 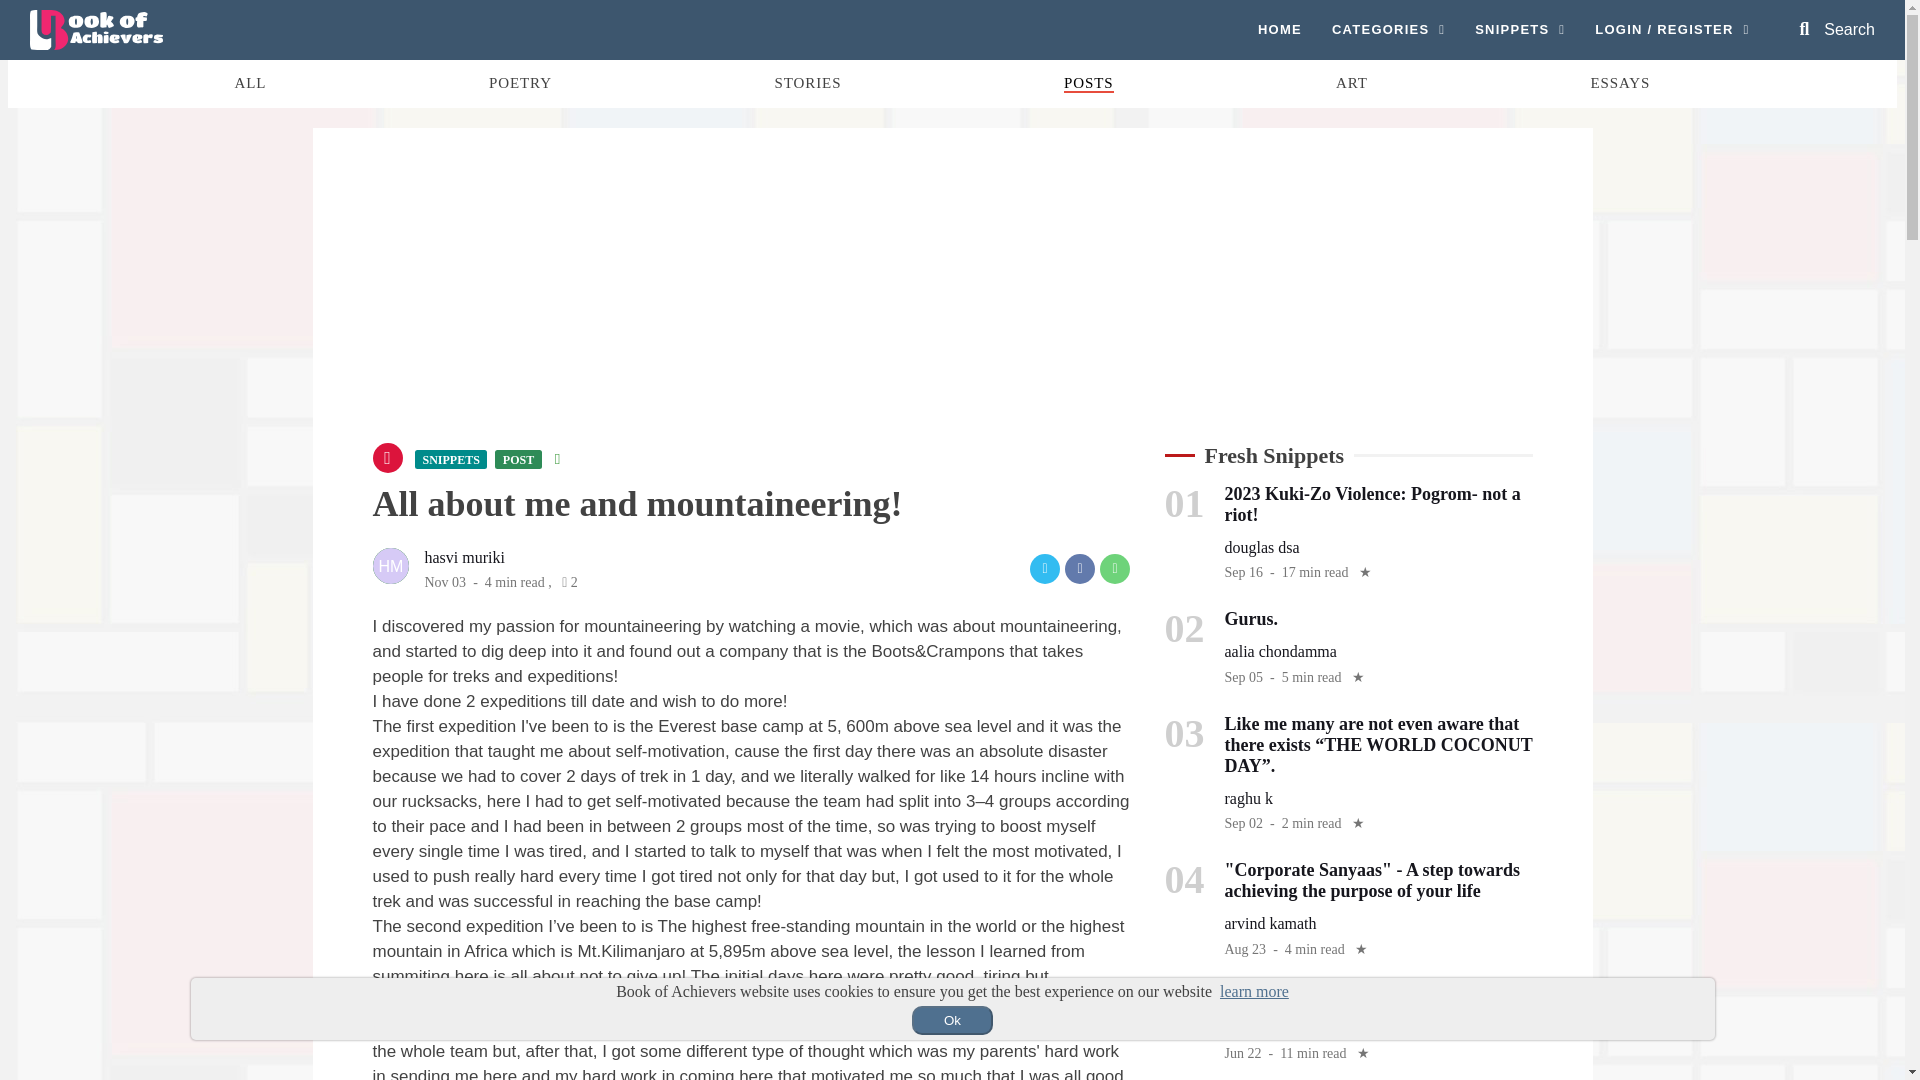 What do you see at coordinates (450, 459) in the screenshot?
I see `SNIPPETS` at bounding box center [450, 459].